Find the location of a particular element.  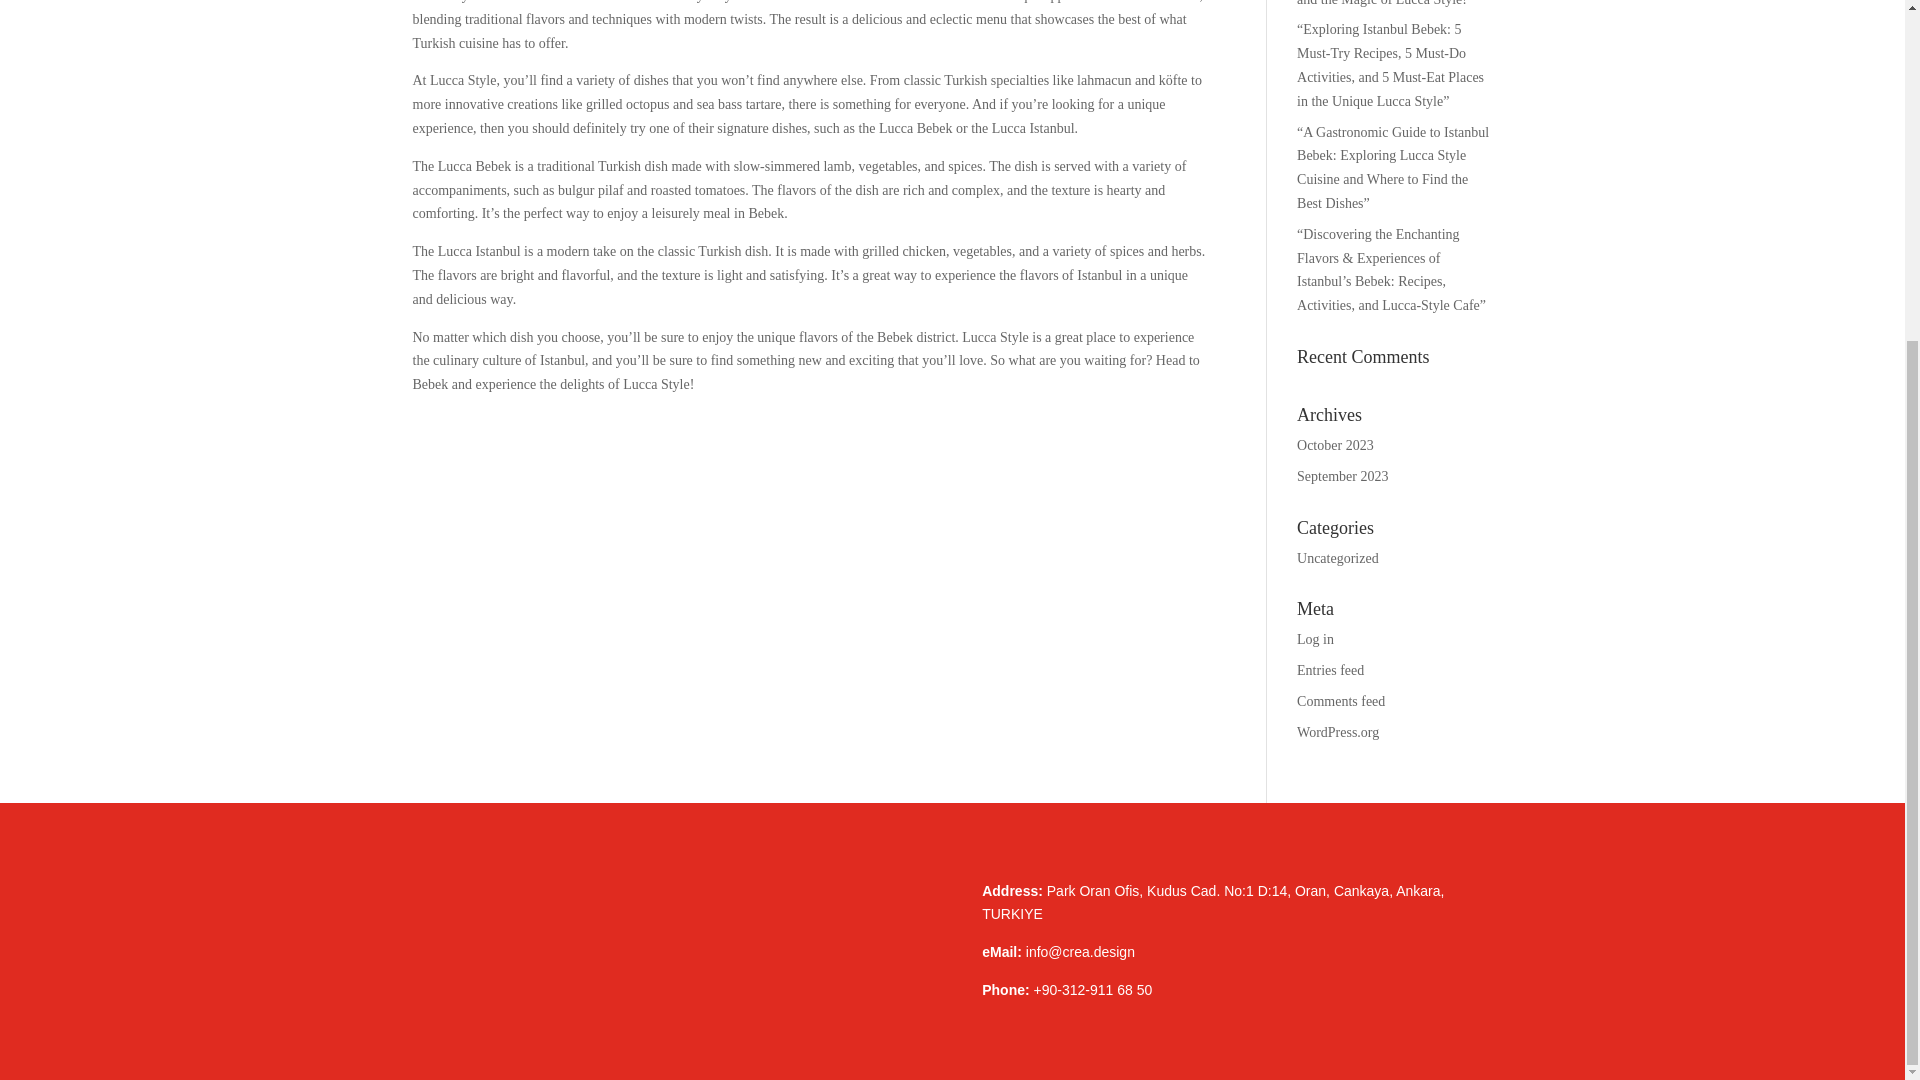

September 2023 is located at coordinates (1342, 476).